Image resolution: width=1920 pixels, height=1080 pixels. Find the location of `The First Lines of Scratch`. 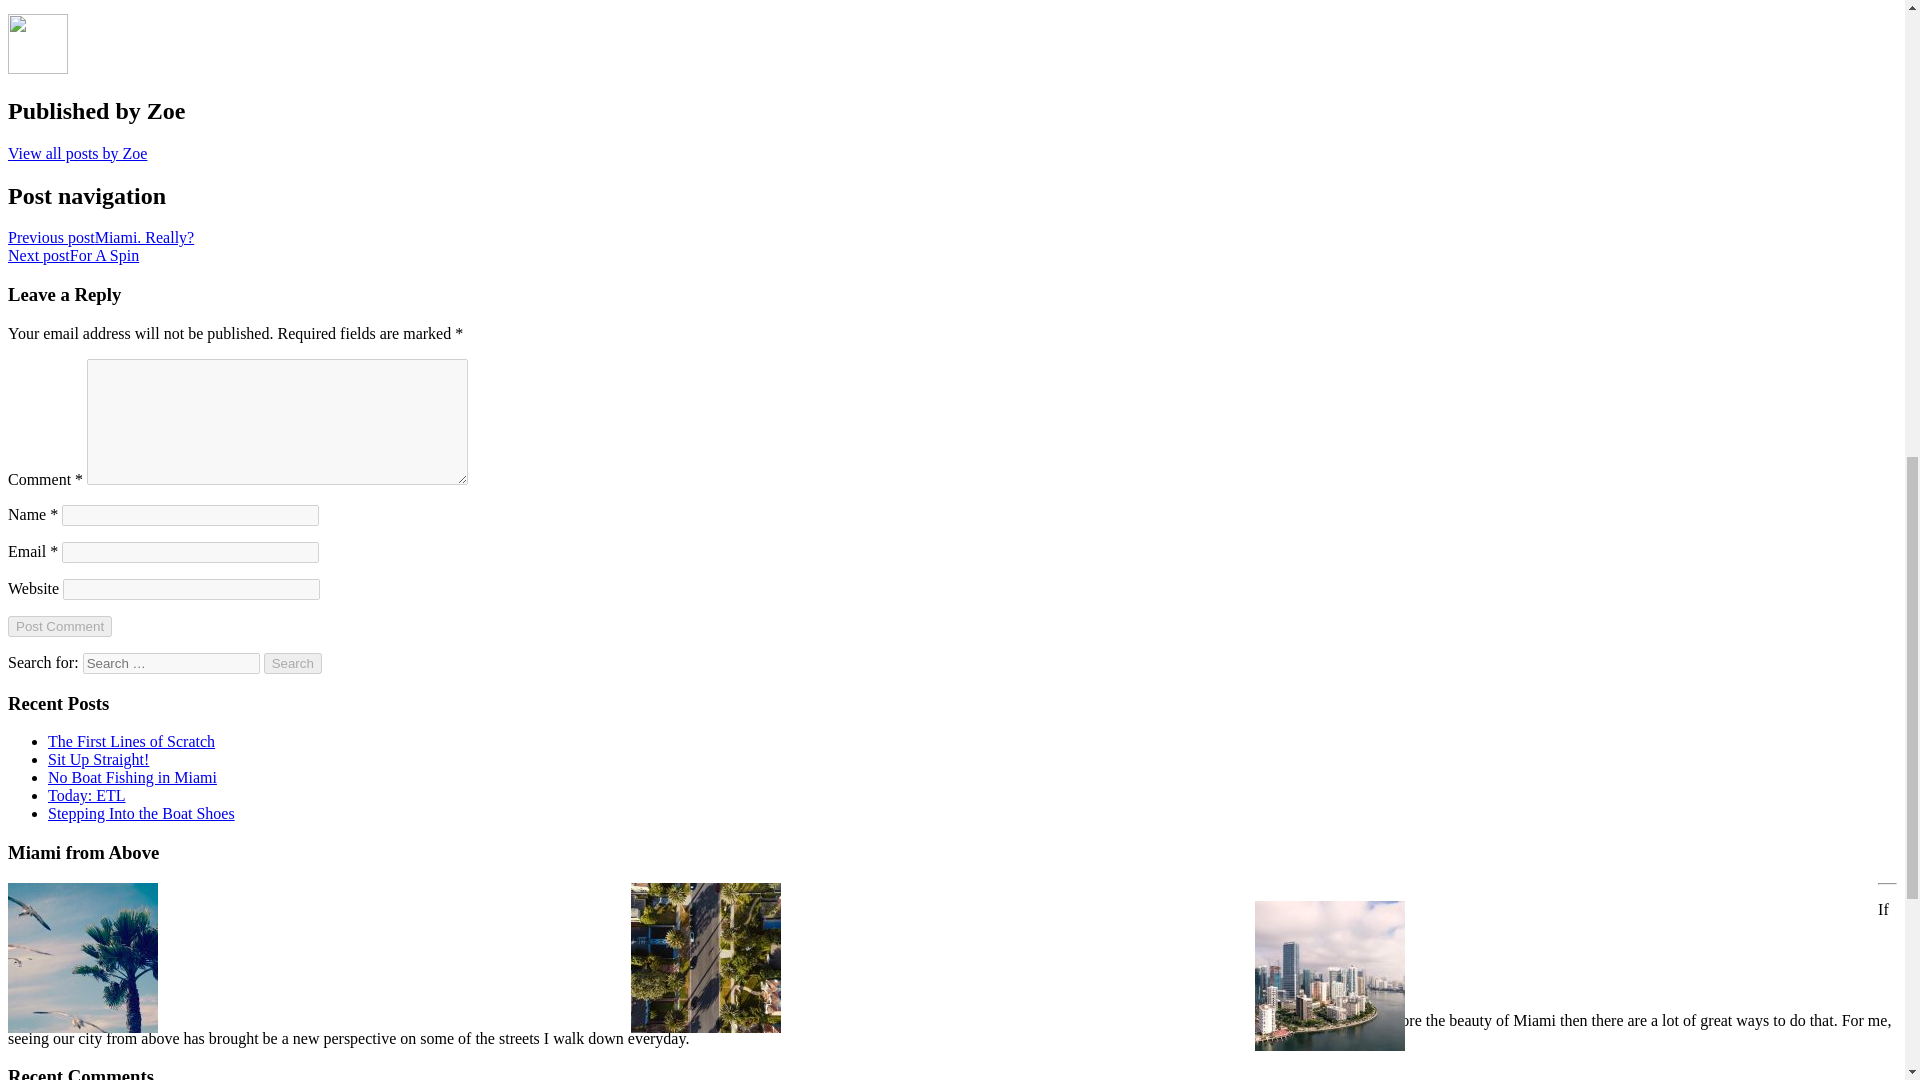

The First Lines of Scratch is located at coordinates (132, 741).